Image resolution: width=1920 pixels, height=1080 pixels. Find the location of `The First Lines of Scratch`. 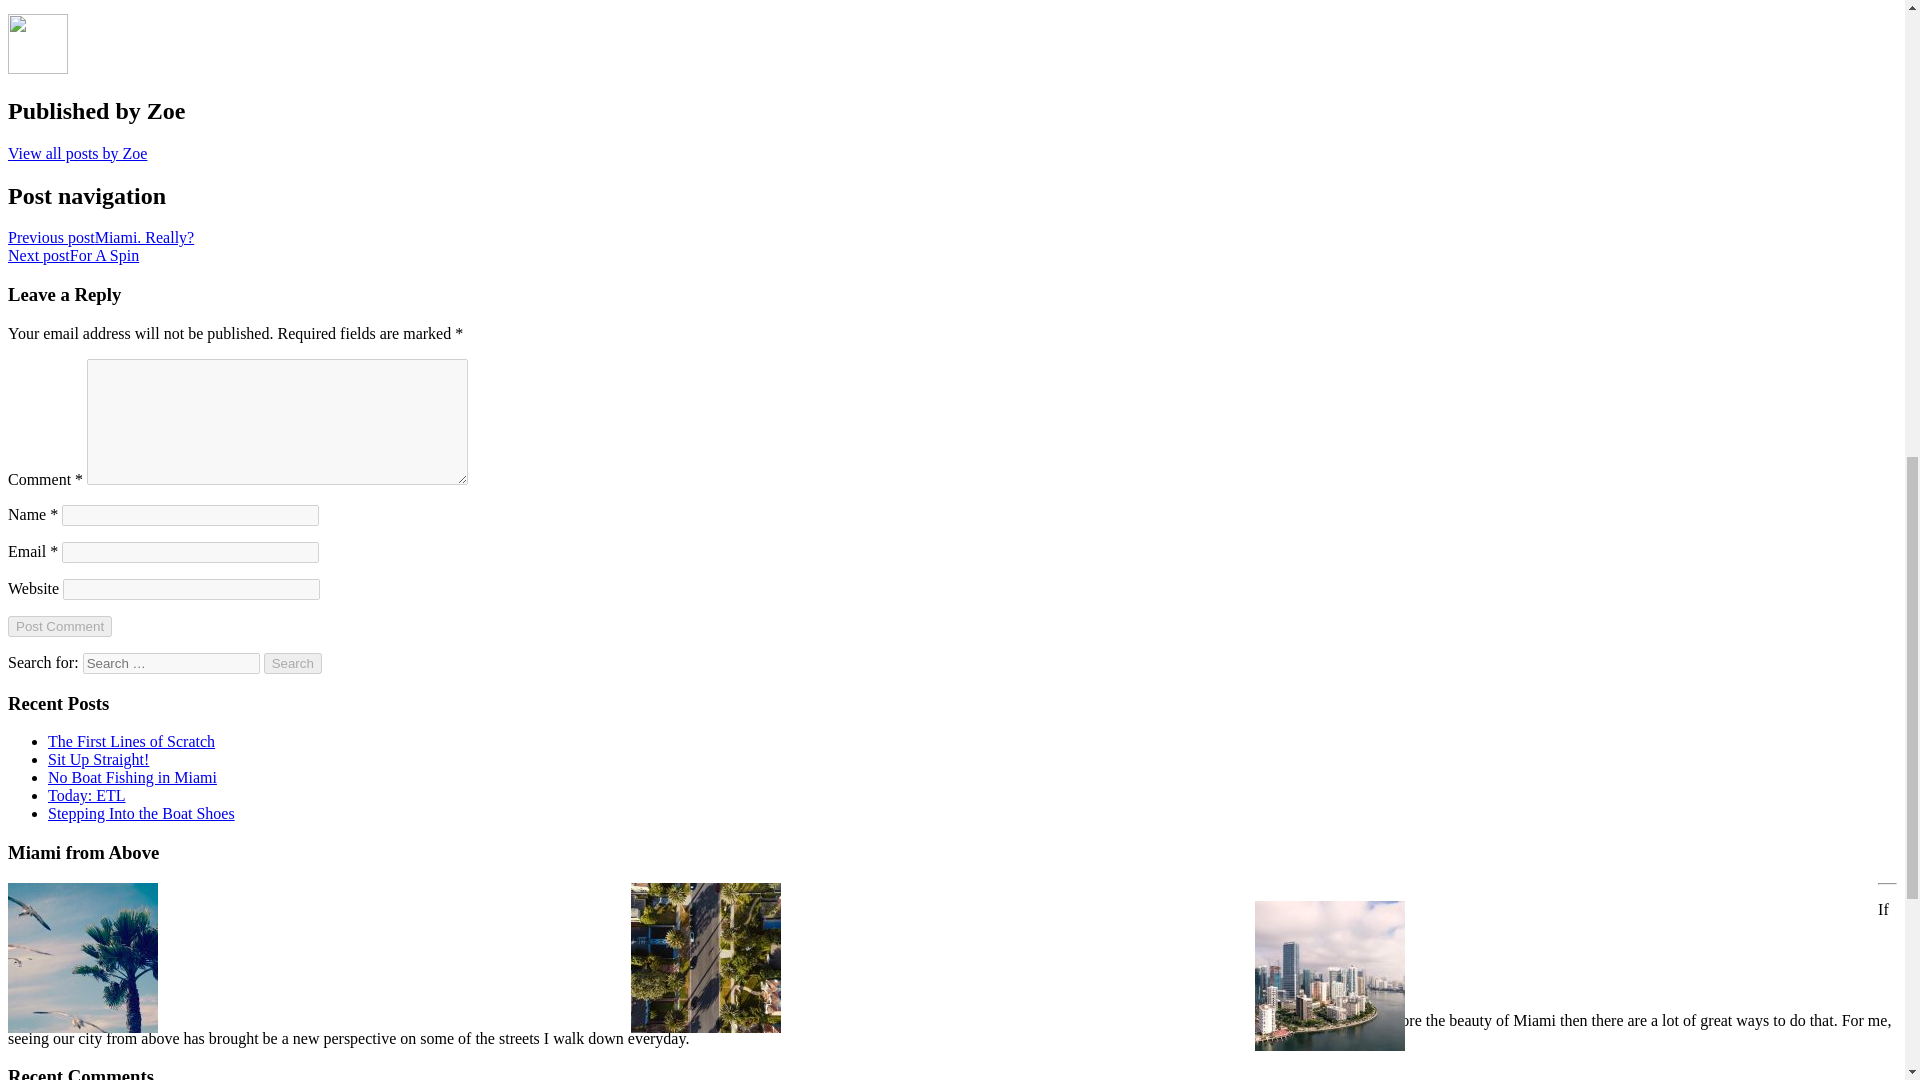

The First Lines of Scratch is located at coordinates (132, 741).